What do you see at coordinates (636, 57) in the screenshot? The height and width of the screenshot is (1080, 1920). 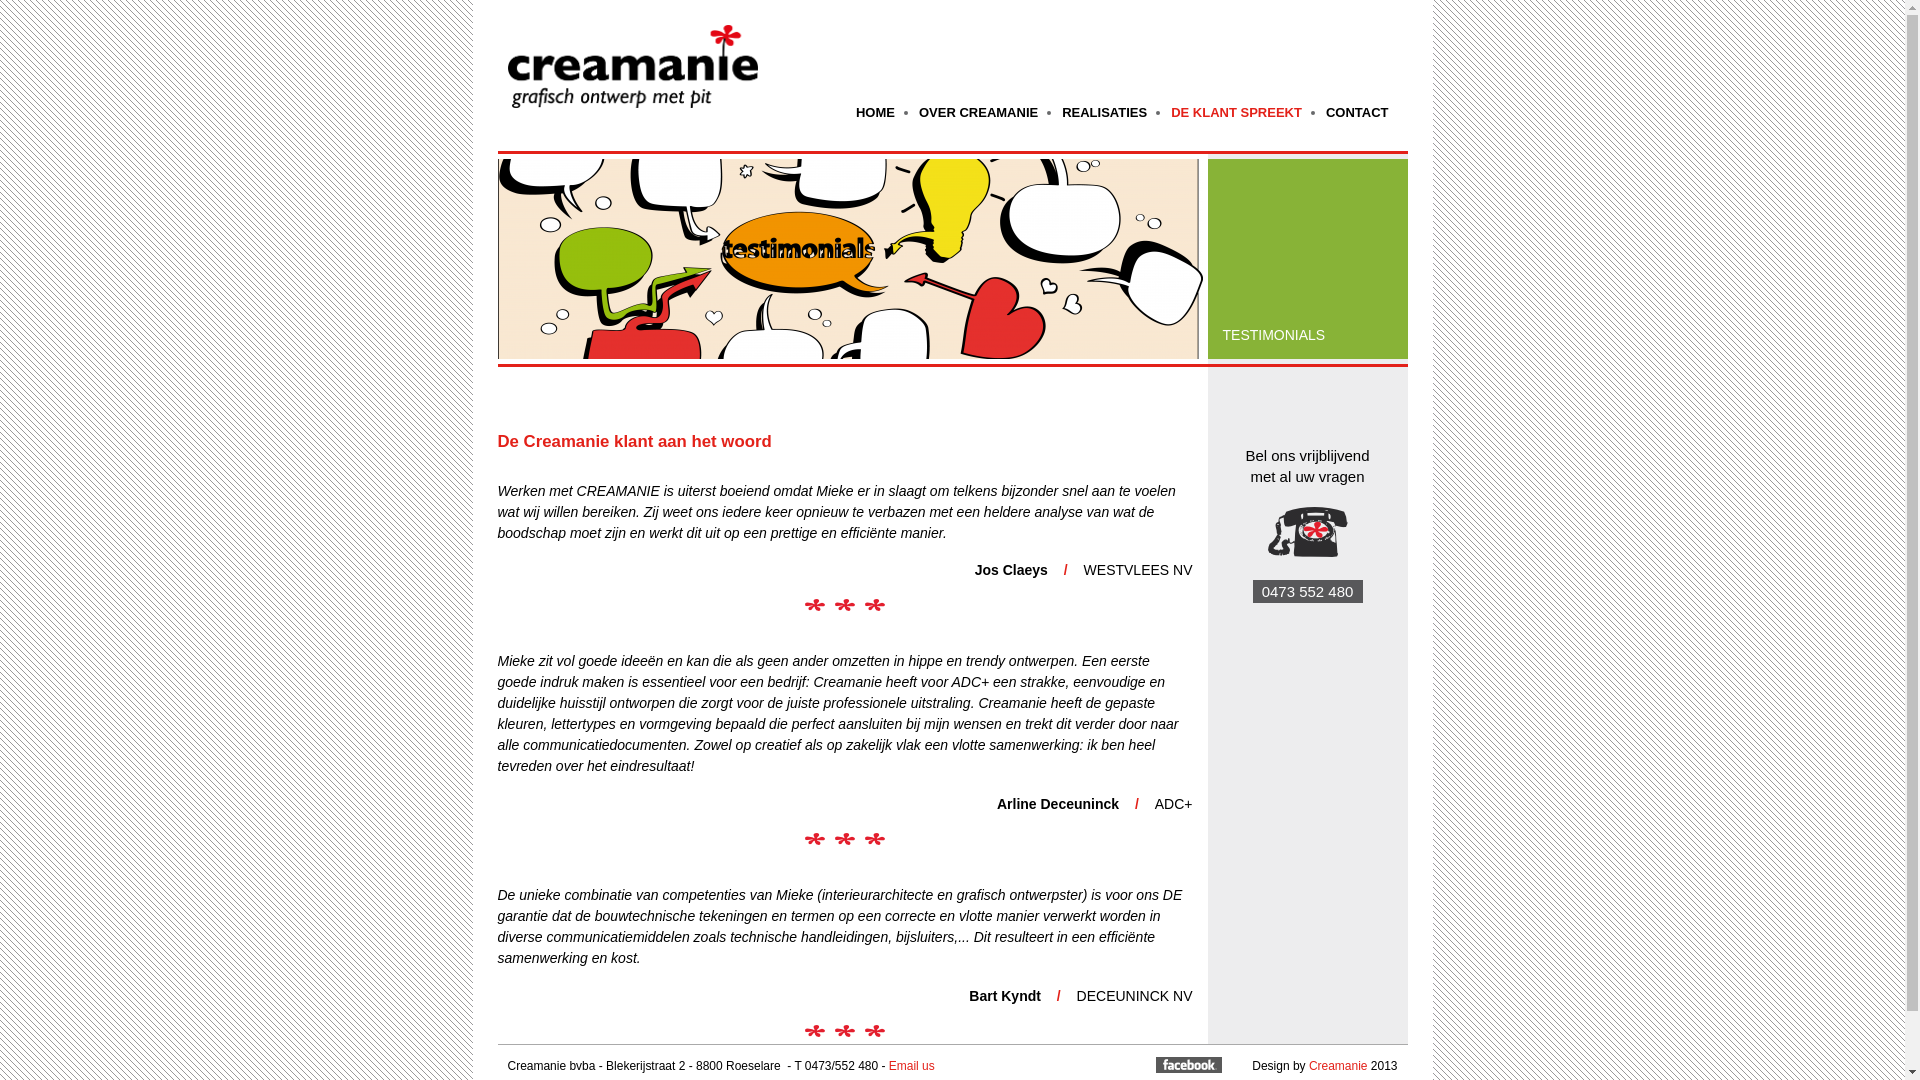 I see `Home` at bounding box center [636, 57].